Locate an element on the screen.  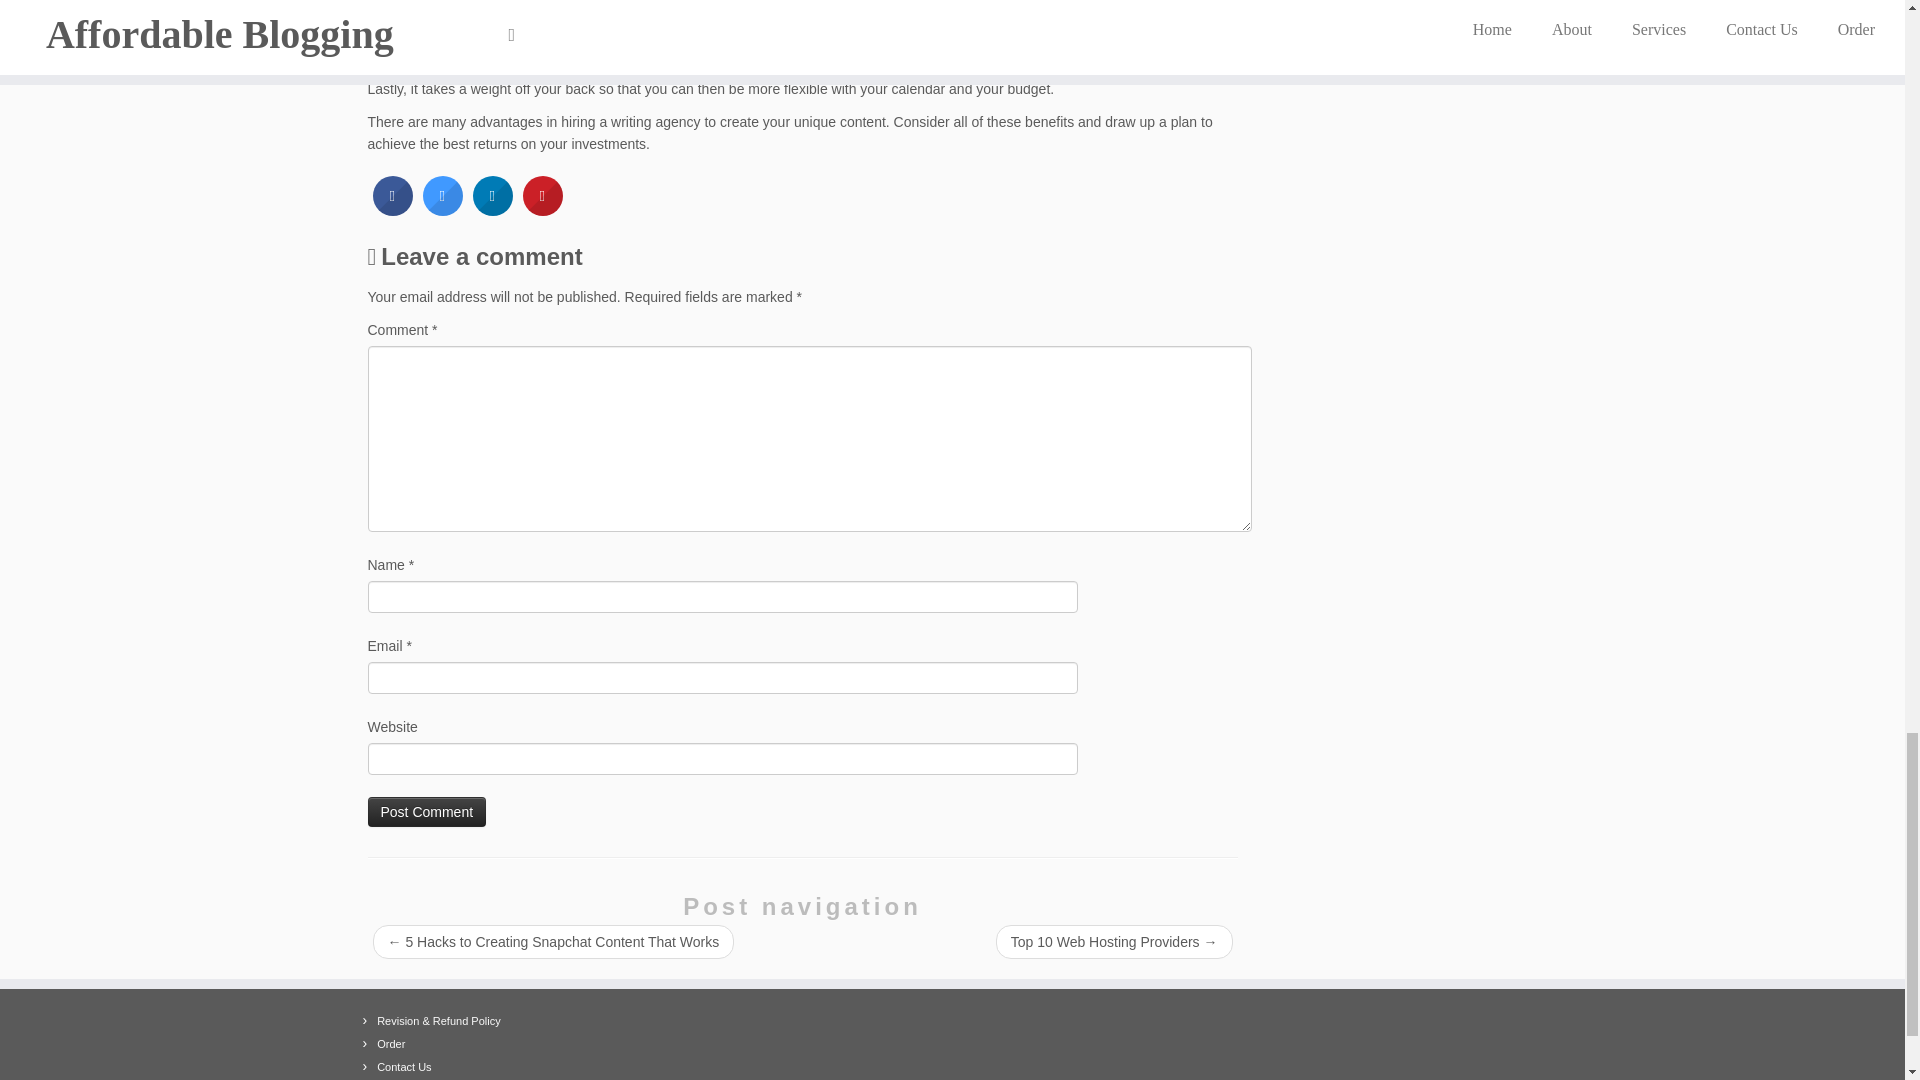
Share on Twitter is located at coordinates (442, 210).